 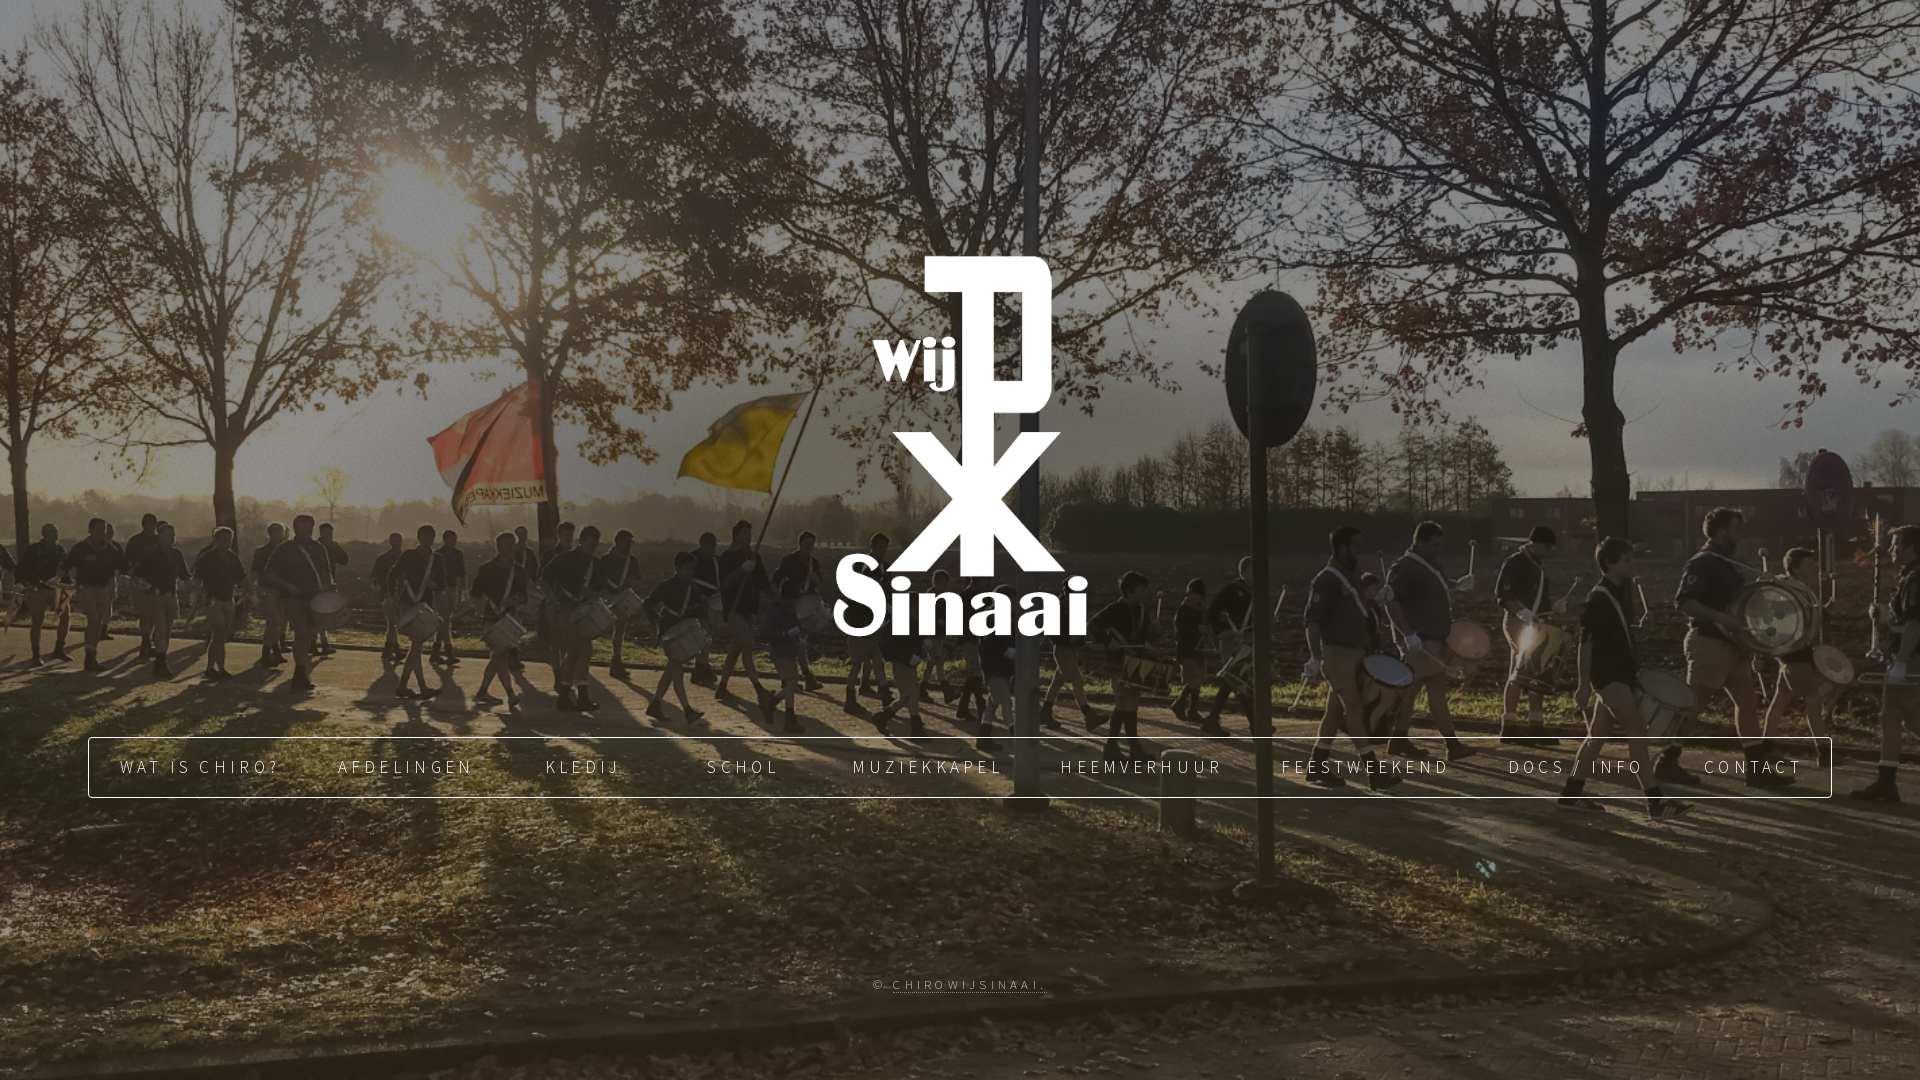 What do you see at coordinates (1140, 768) in the screenshot?
I see `HEEMVERHUUR` at bounding box center [1140, 768].